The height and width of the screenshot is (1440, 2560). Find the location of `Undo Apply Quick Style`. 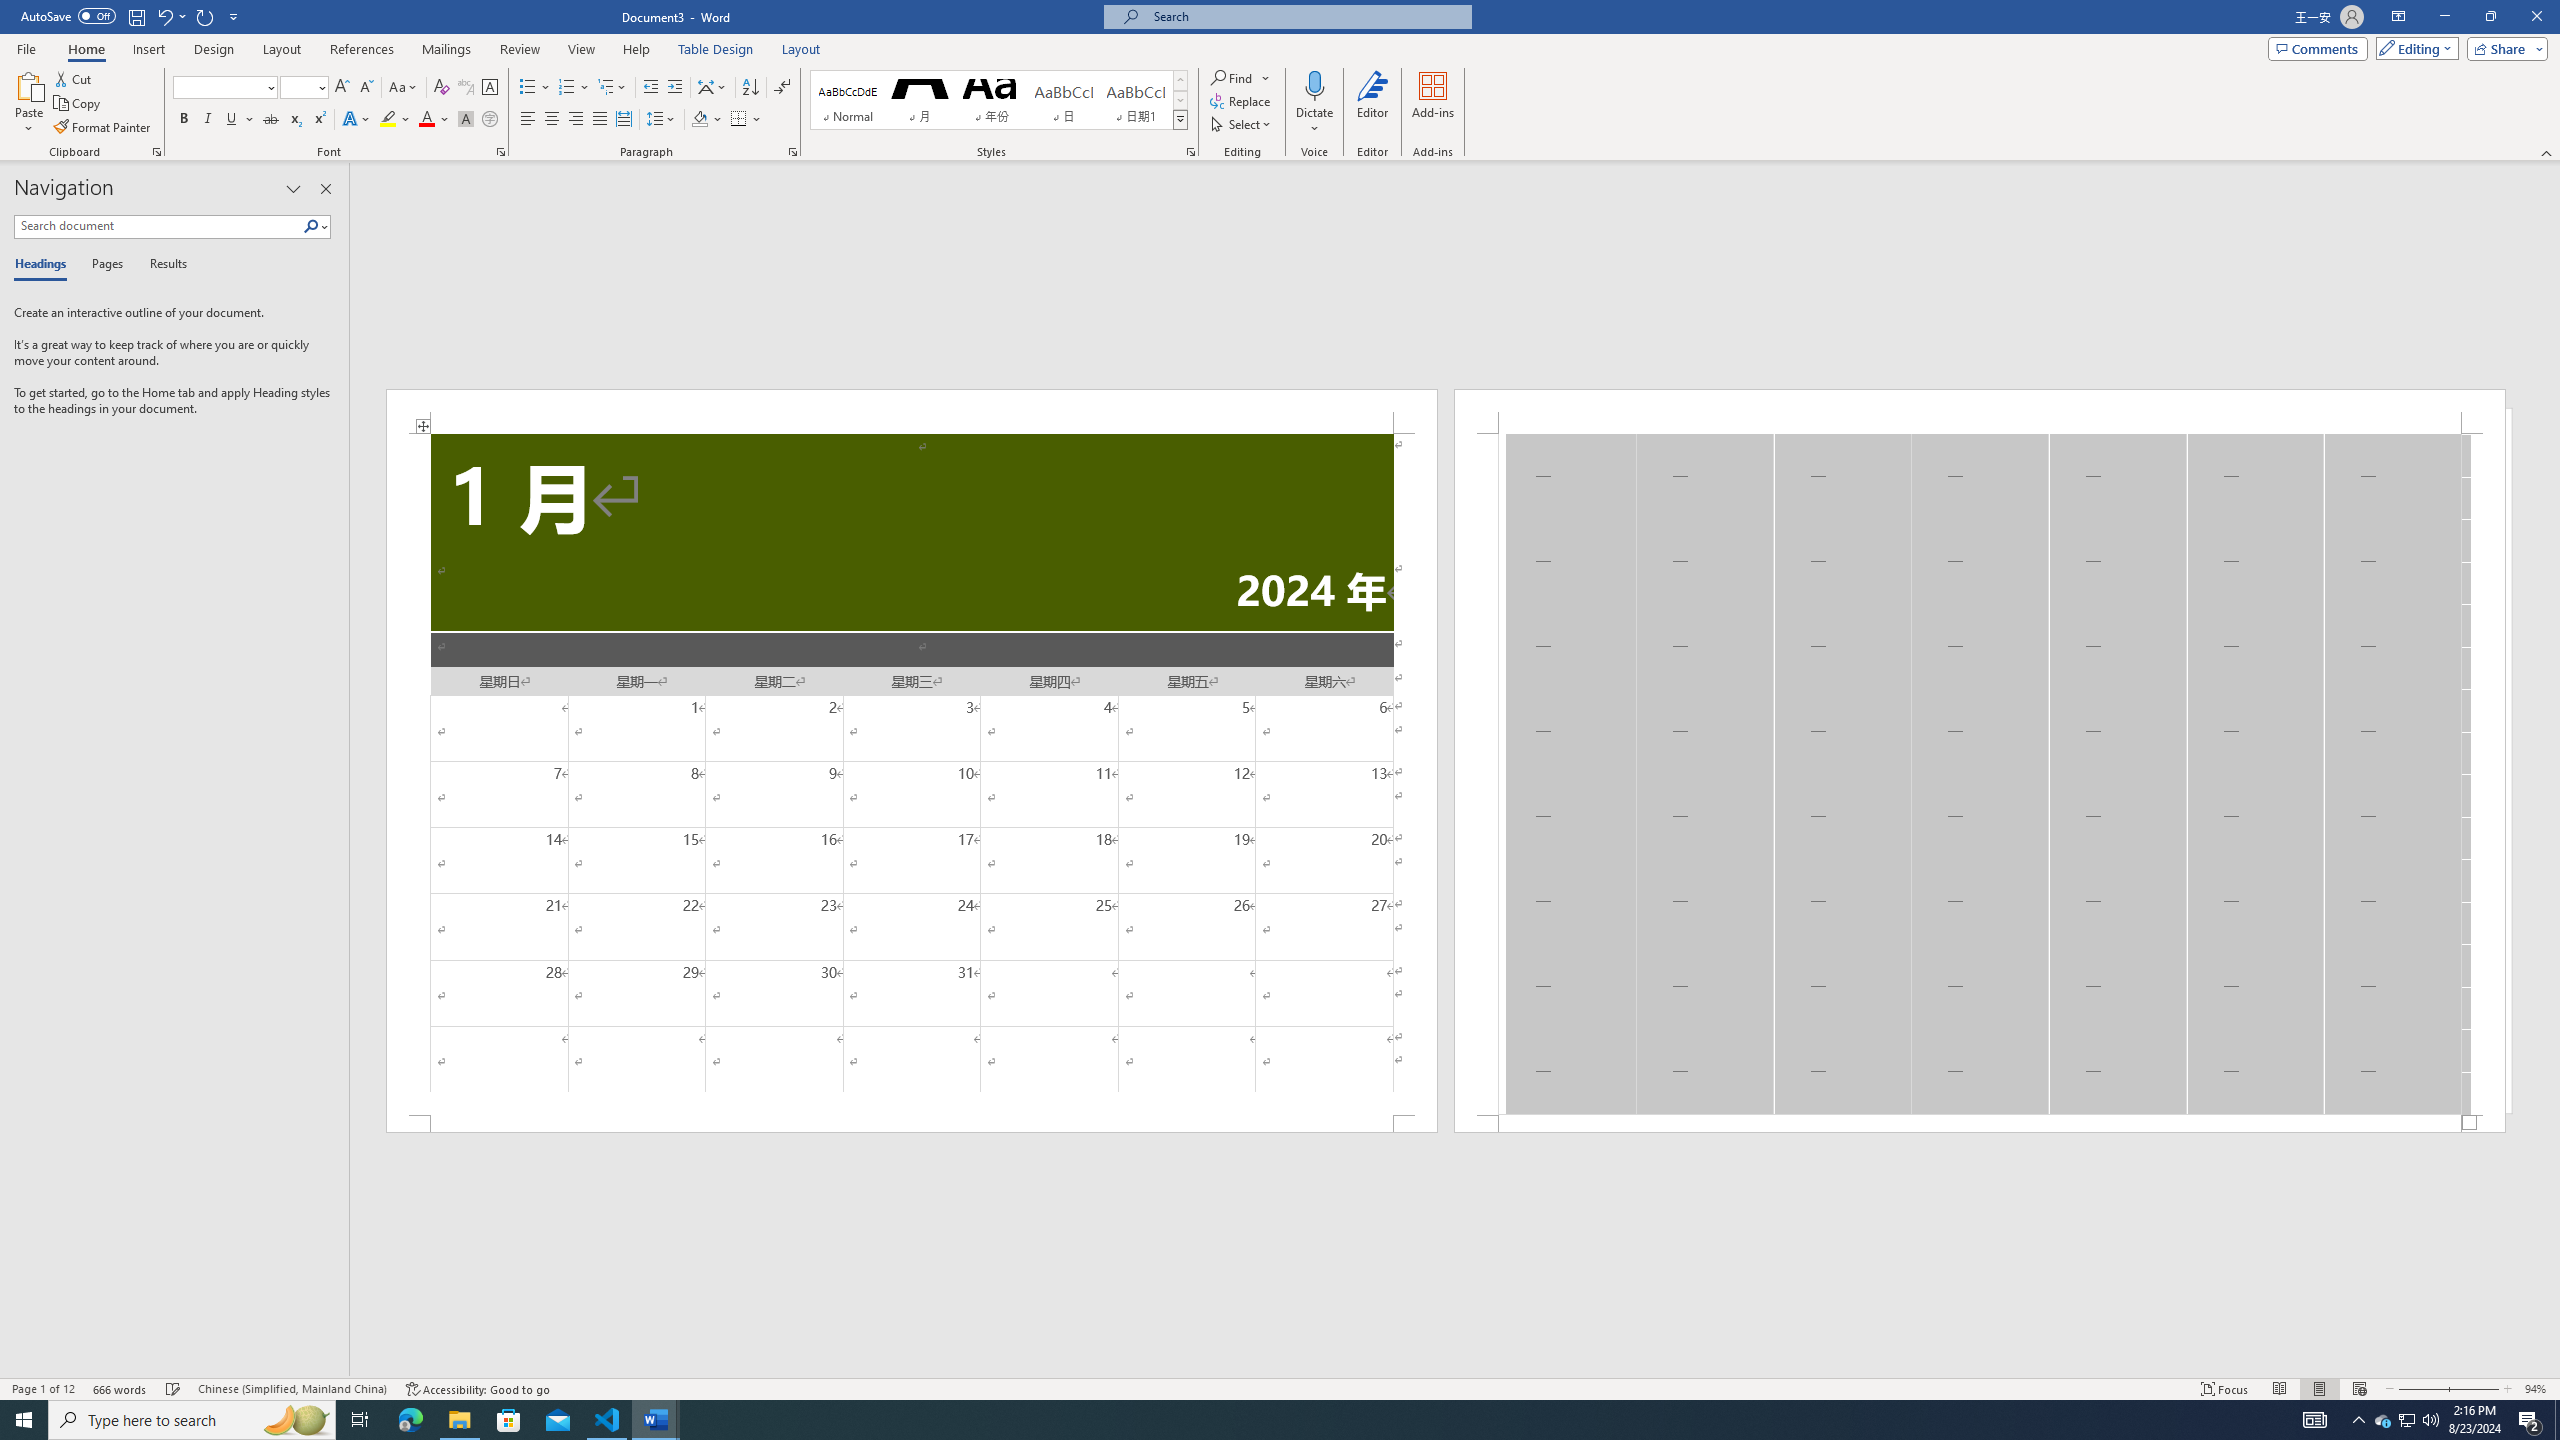

Undo Apply Quick Style is located at coordinates (164, 16).